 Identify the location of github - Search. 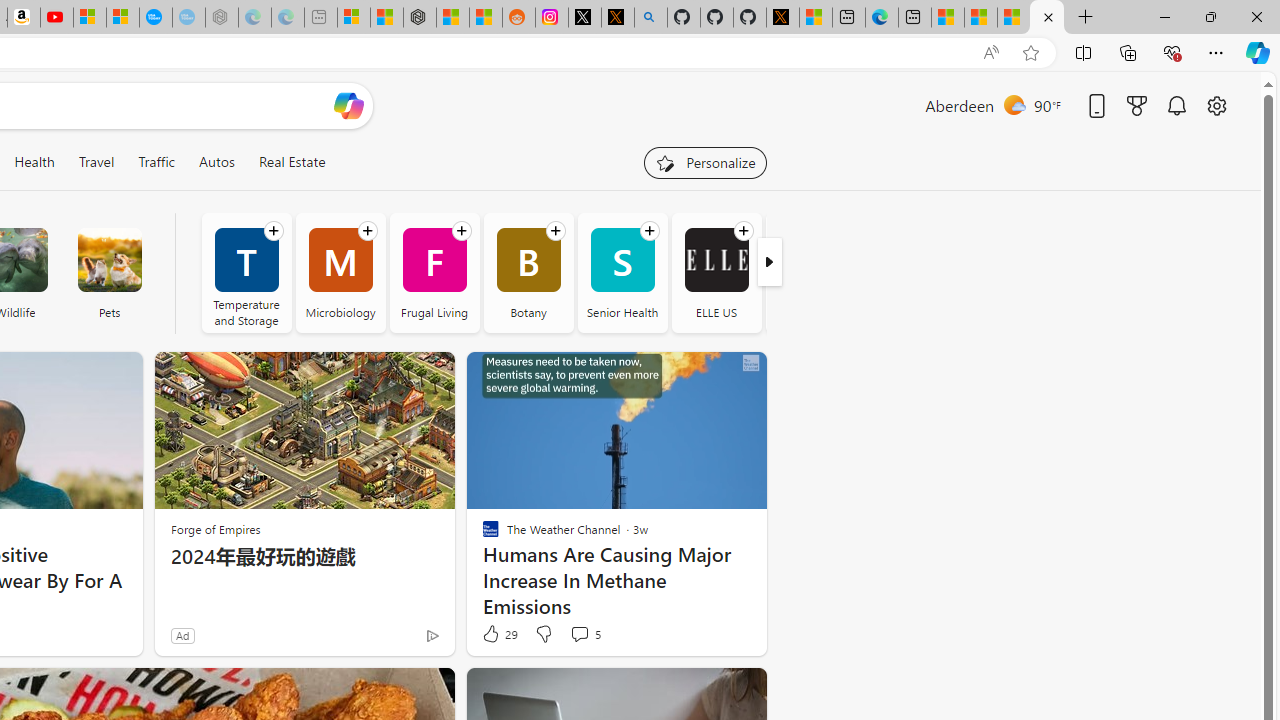
(650, 18).